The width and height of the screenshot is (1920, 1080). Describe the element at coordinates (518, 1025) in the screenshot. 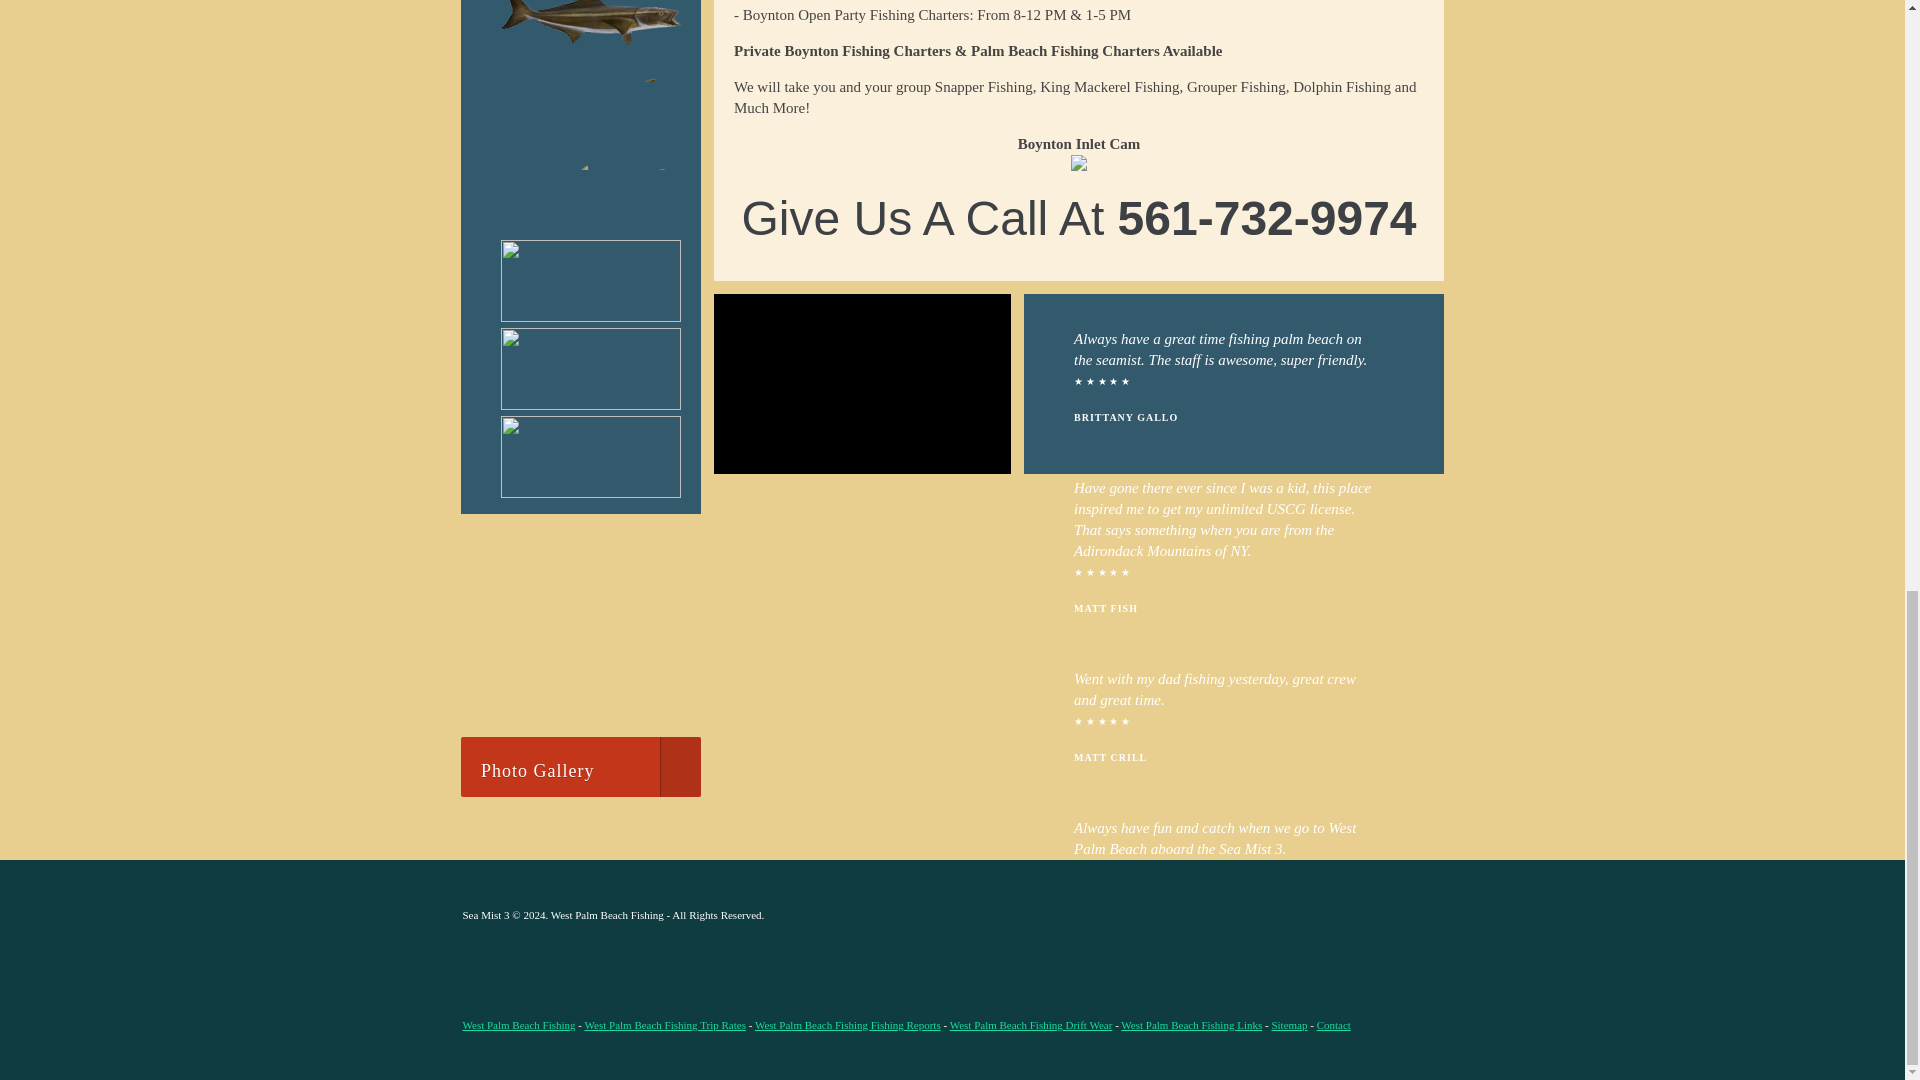

I see `West Palm Beach Fishing` at that location.